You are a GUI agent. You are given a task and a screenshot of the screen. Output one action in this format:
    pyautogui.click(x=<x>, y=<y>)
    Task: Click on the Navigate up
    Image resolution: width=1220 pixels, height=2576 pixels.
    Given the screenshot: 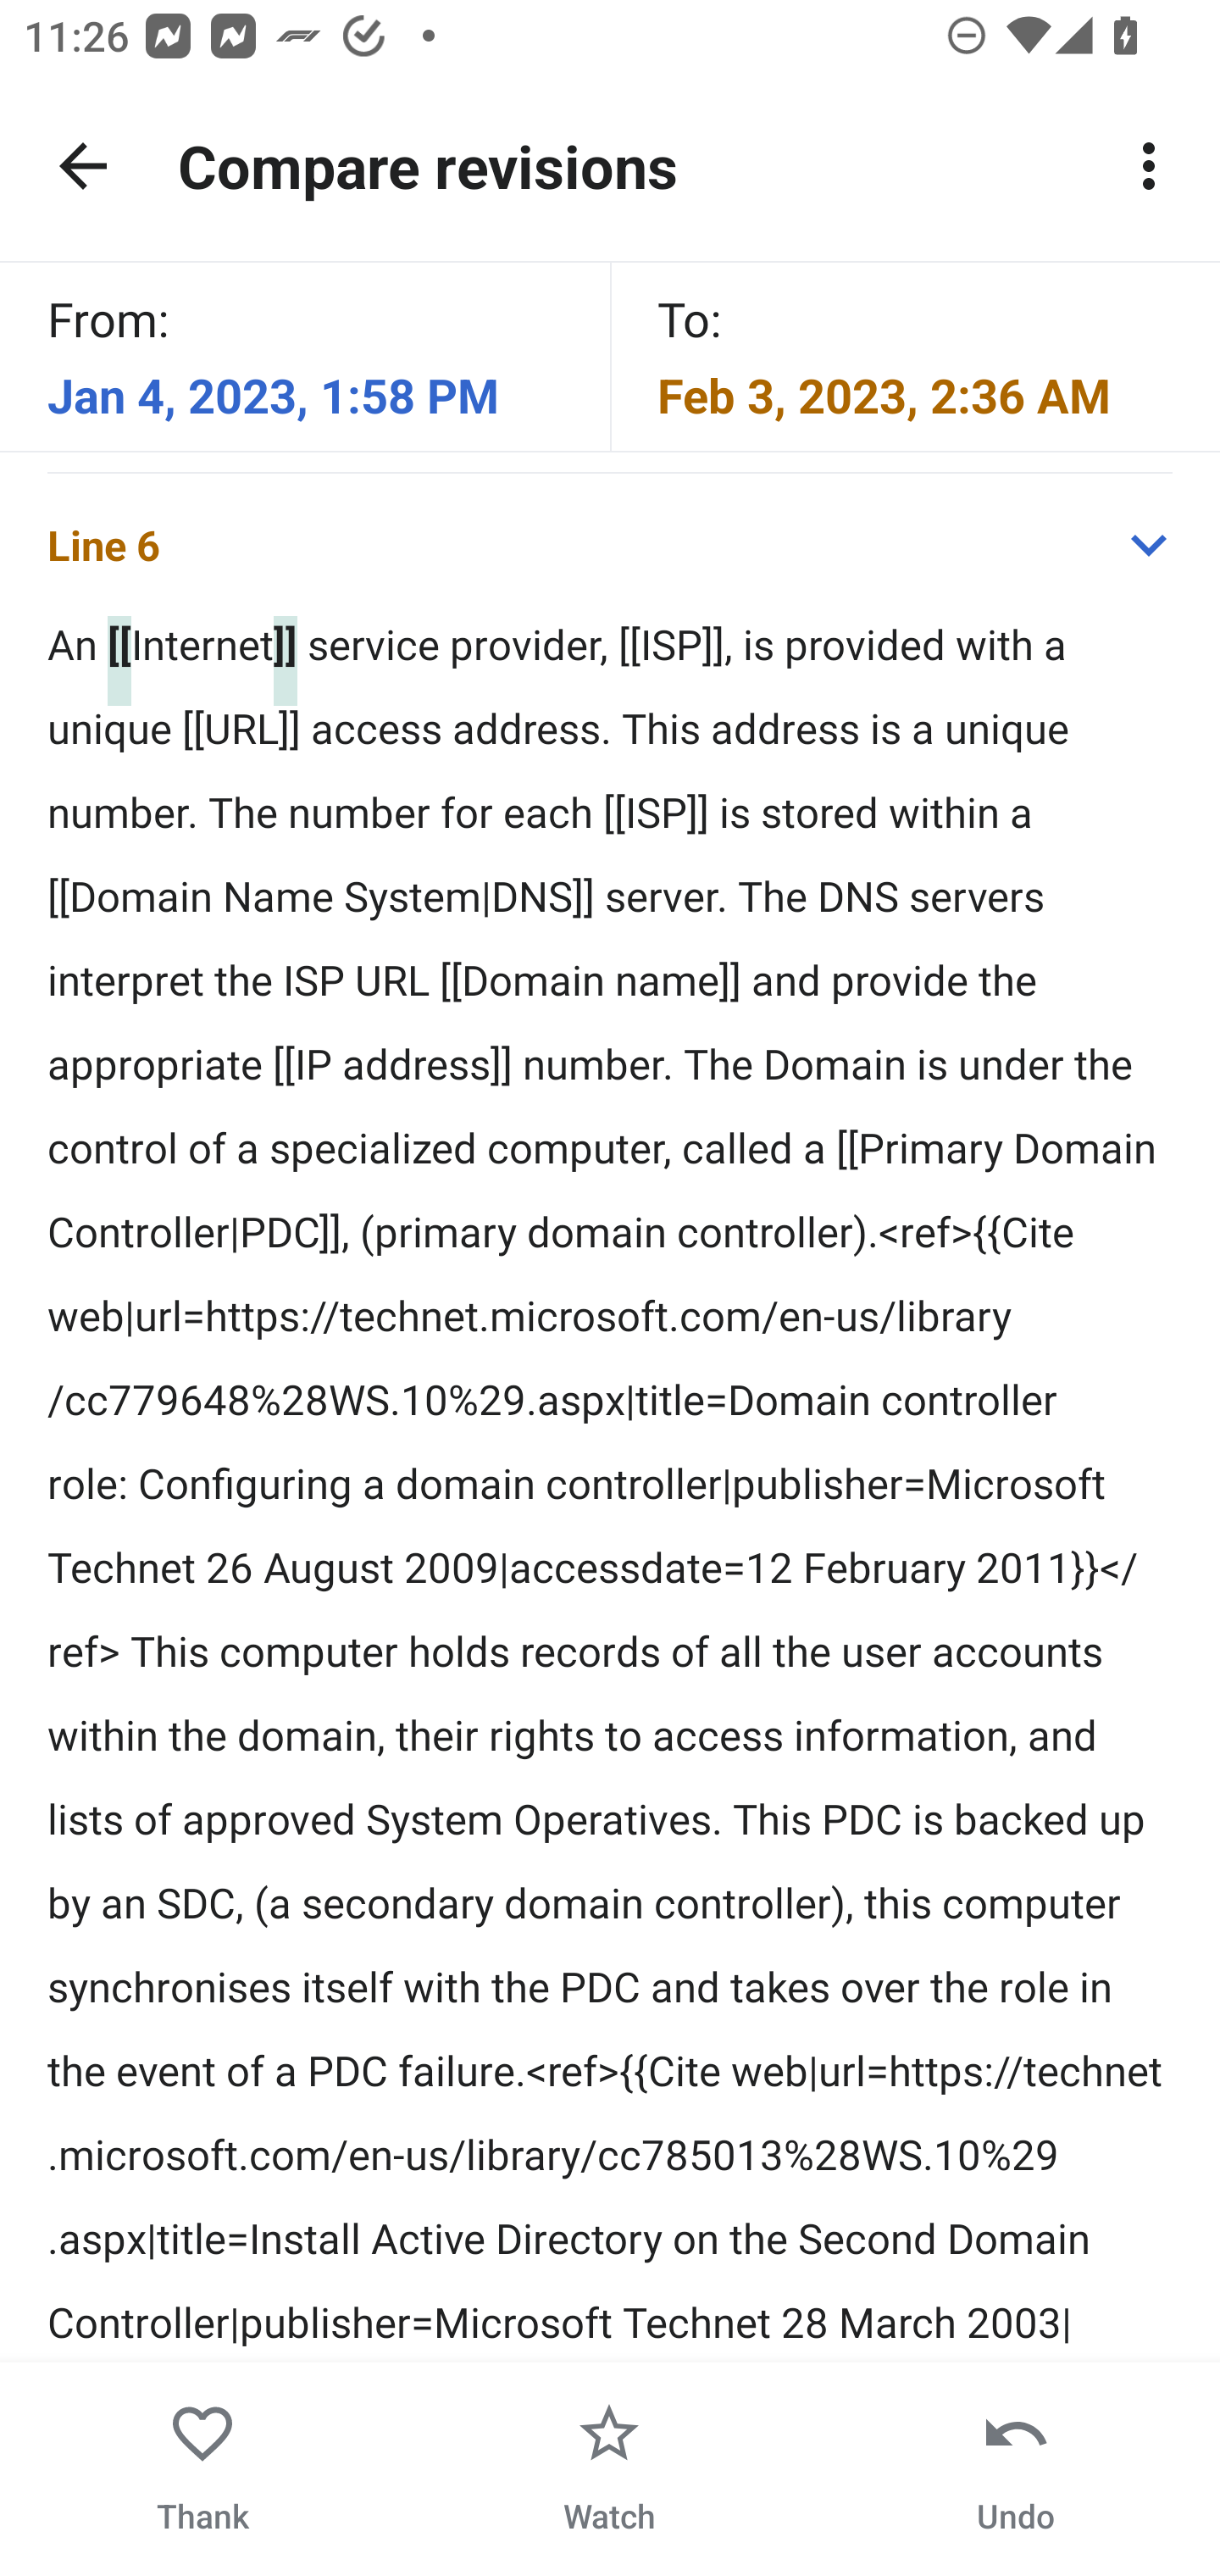 What is the action you would take?
    pyautogui.click(x=83, y=166)
    